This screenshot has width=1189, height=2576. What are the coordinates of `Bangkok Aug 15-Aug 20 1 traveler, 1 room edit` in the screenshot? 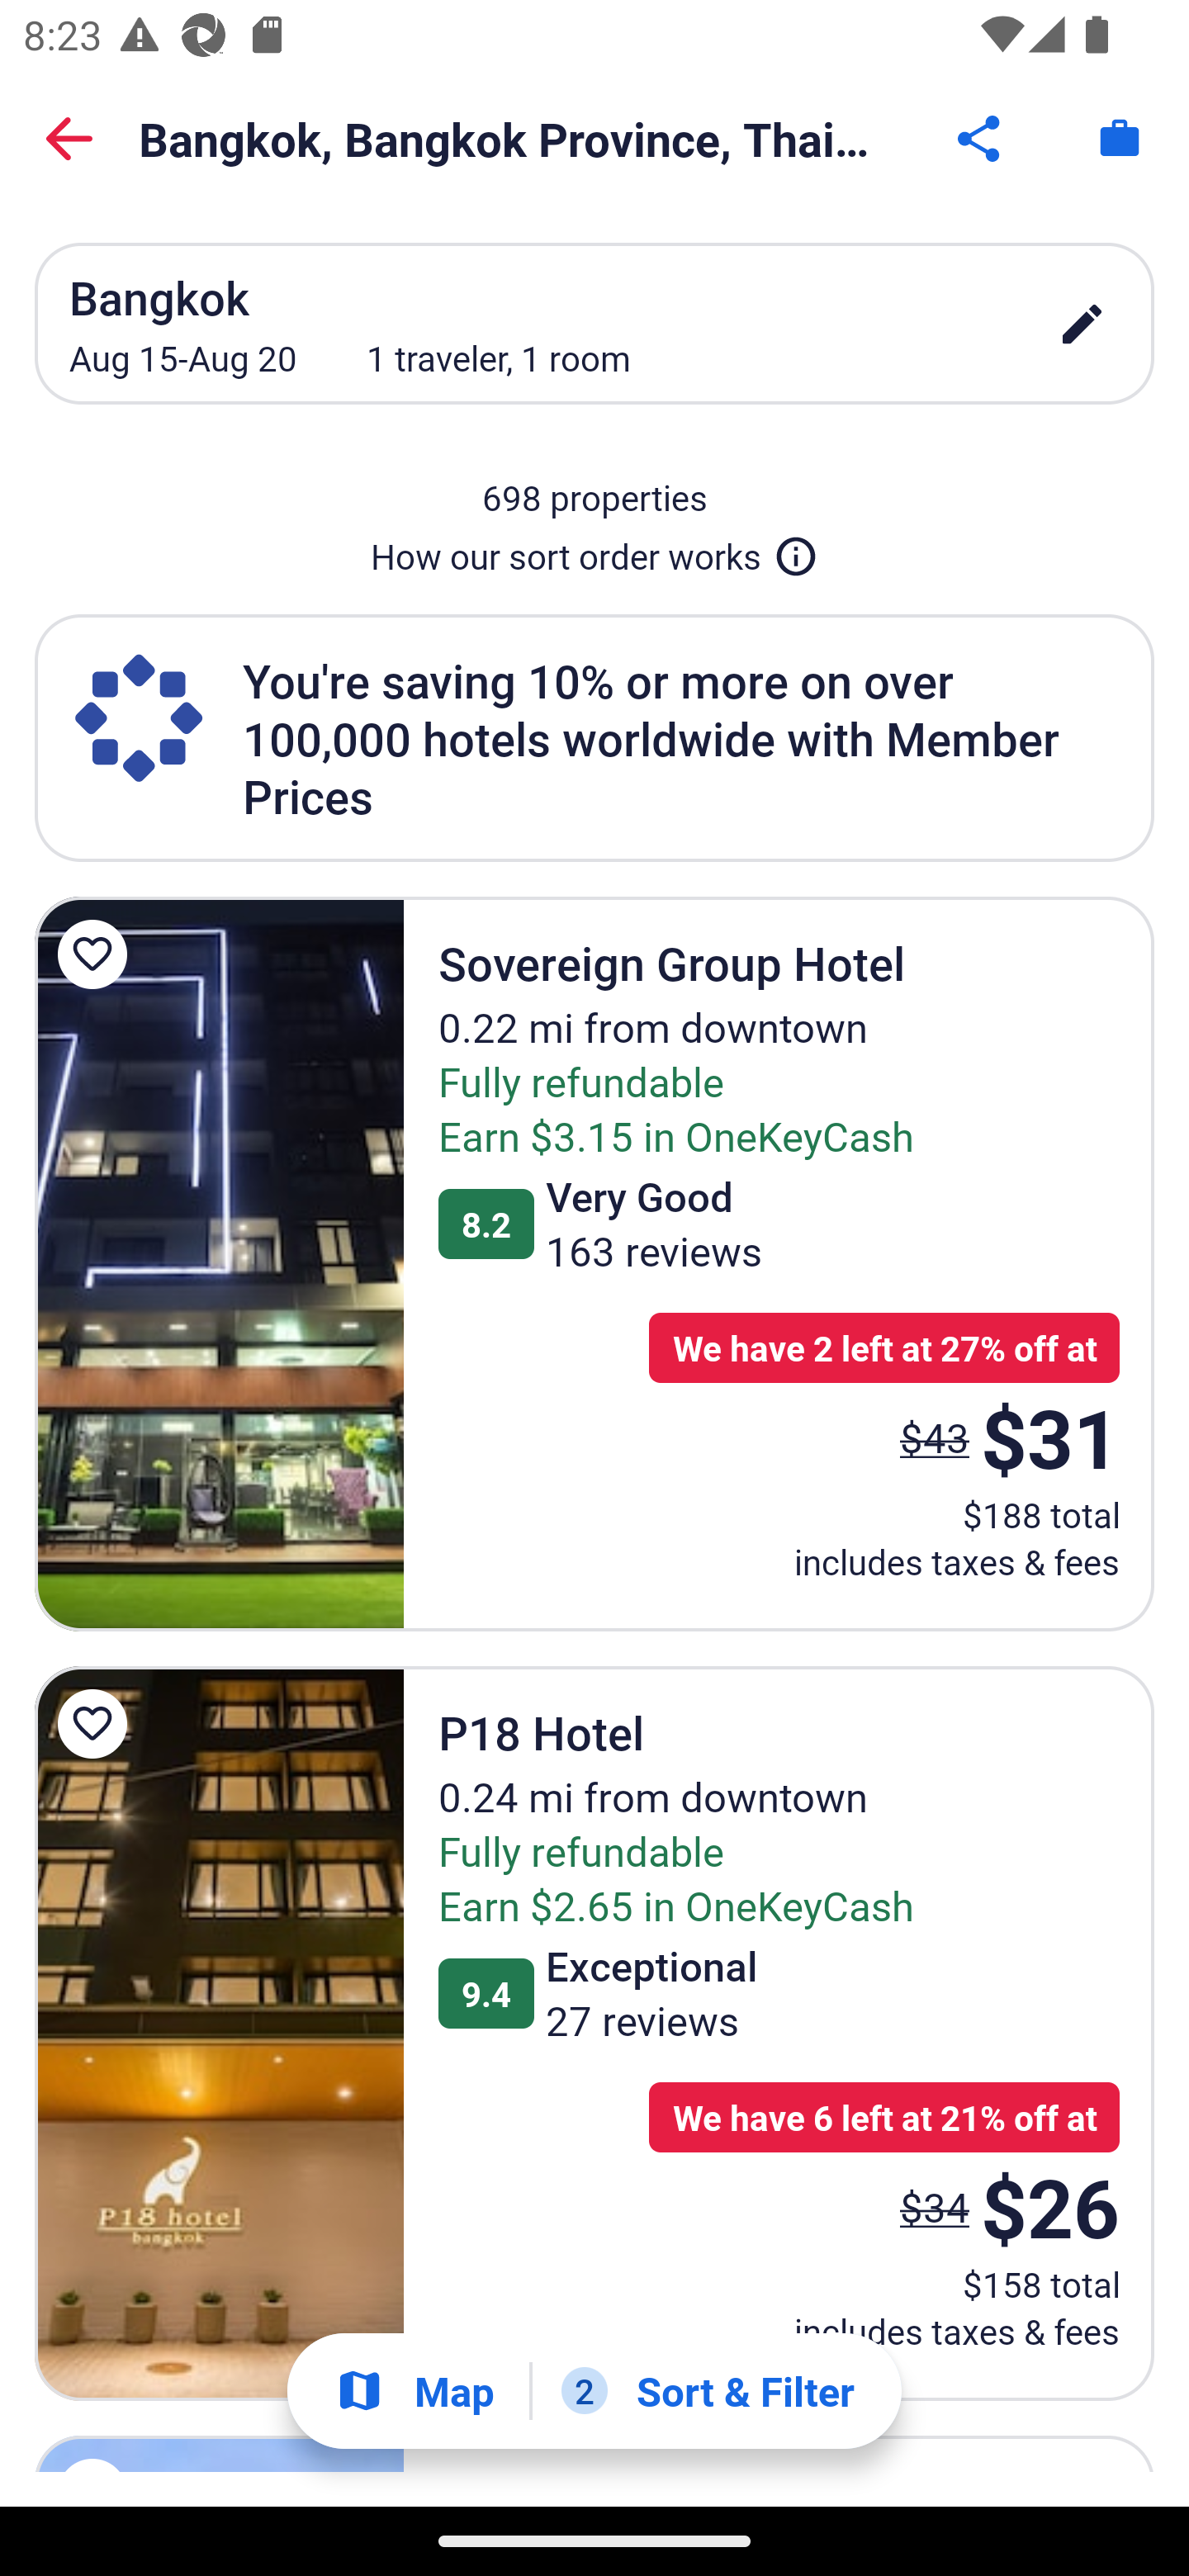 It's located at (594, 323).